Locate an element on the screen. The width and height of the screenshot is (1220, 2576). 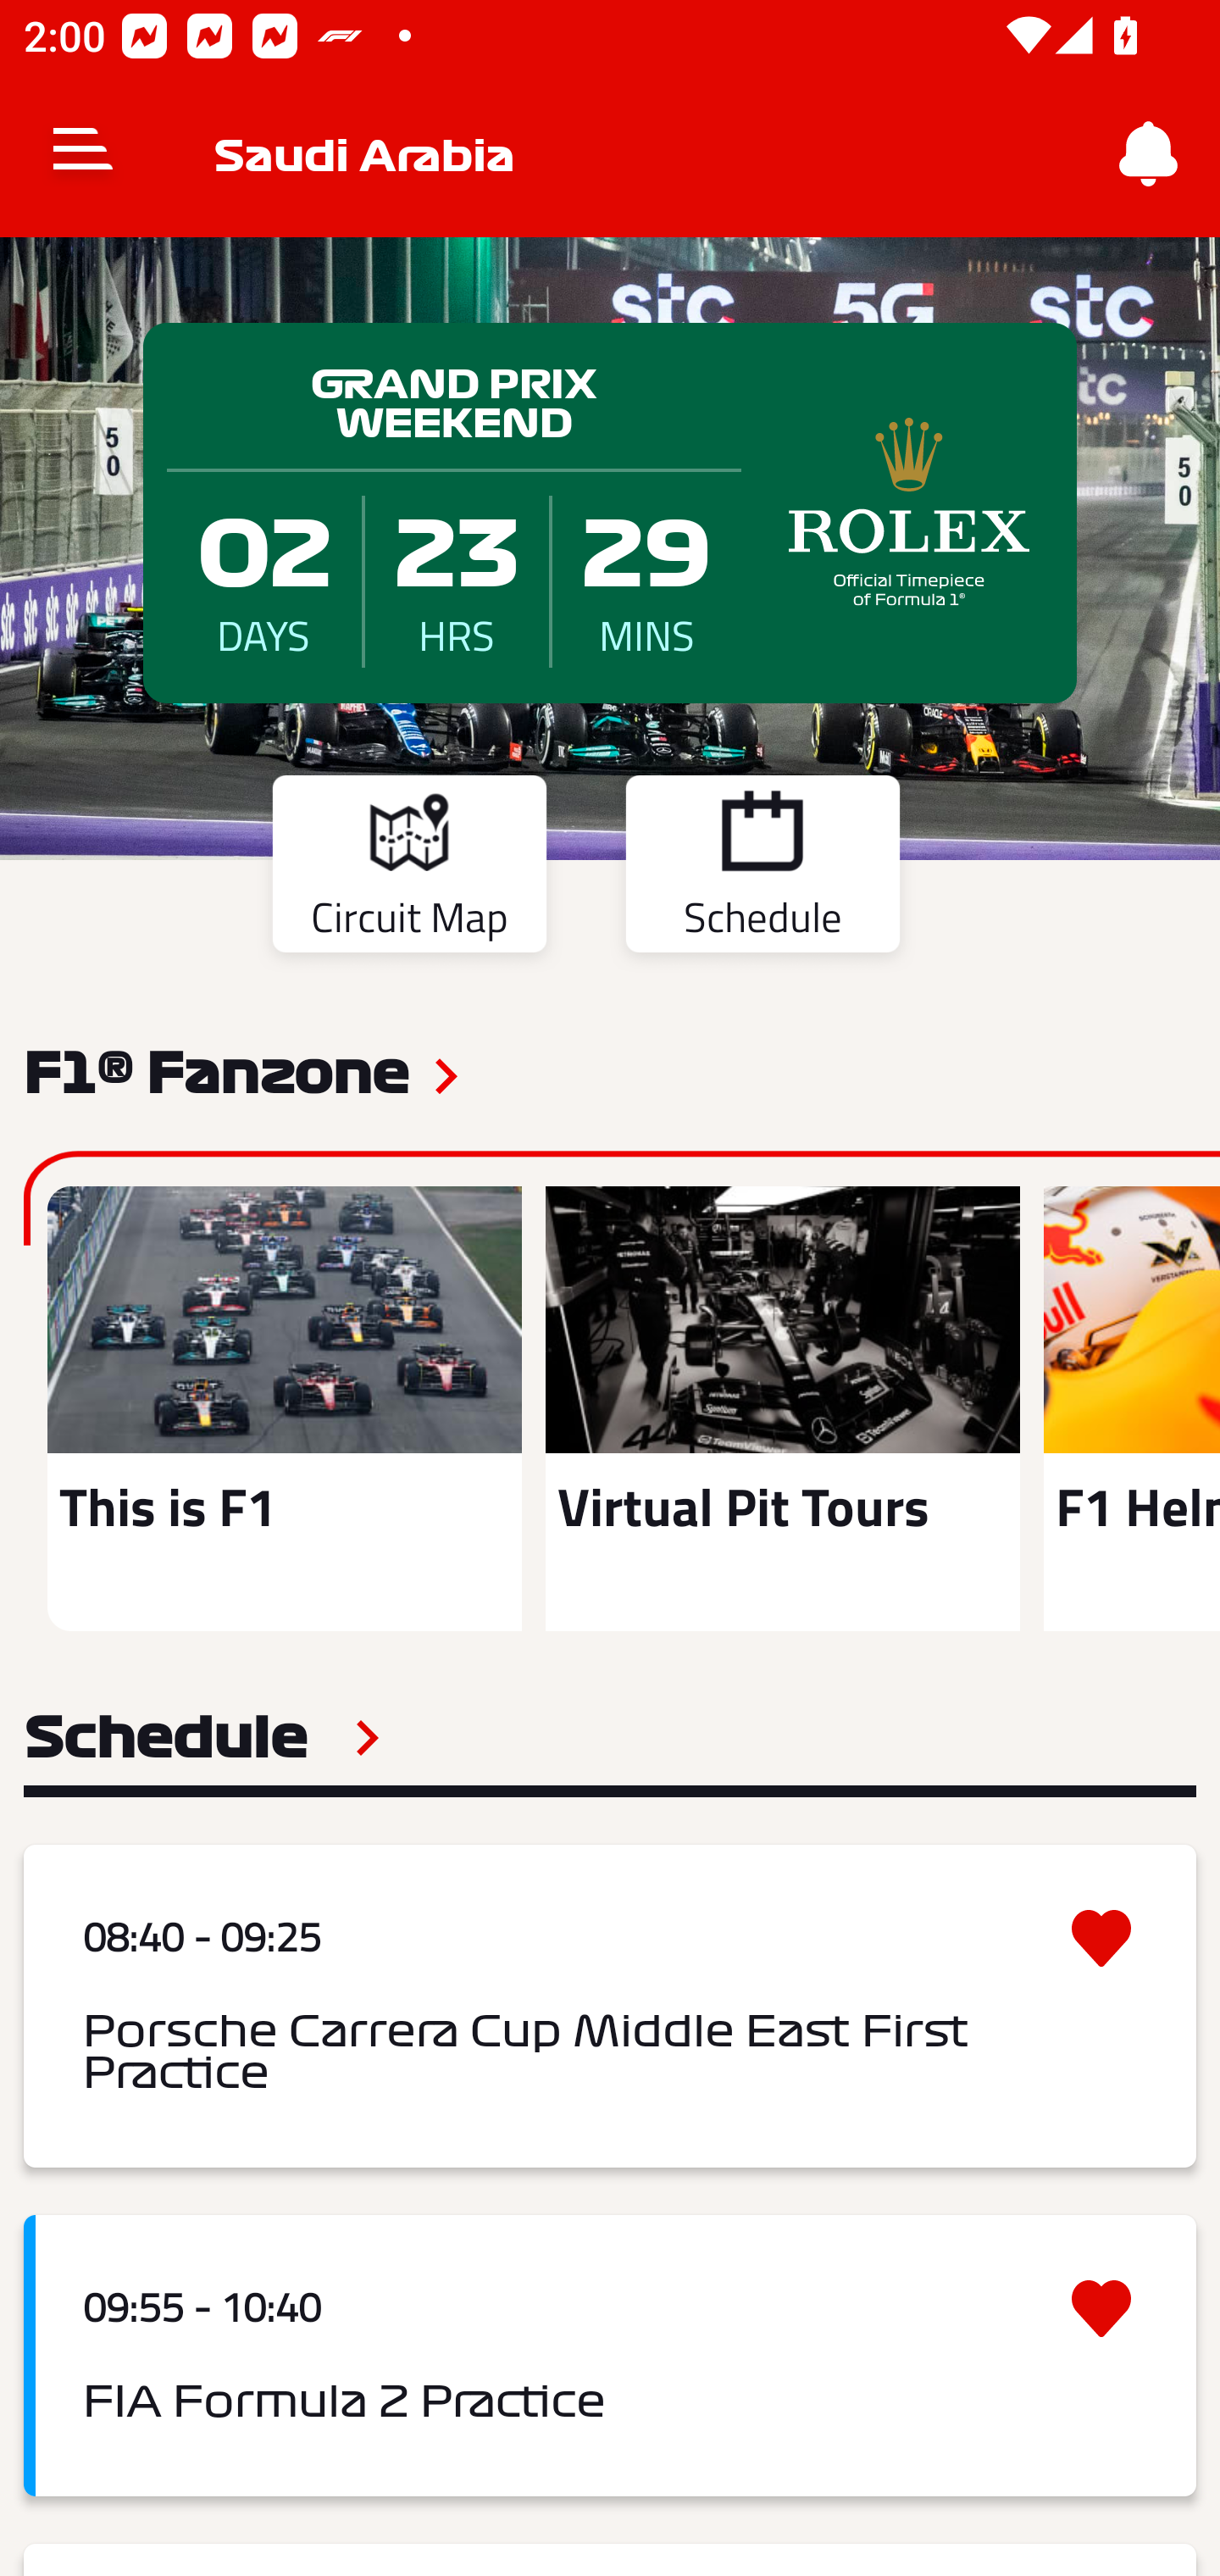
Virtual Pit Tours is located at coordinates (782, 1408).